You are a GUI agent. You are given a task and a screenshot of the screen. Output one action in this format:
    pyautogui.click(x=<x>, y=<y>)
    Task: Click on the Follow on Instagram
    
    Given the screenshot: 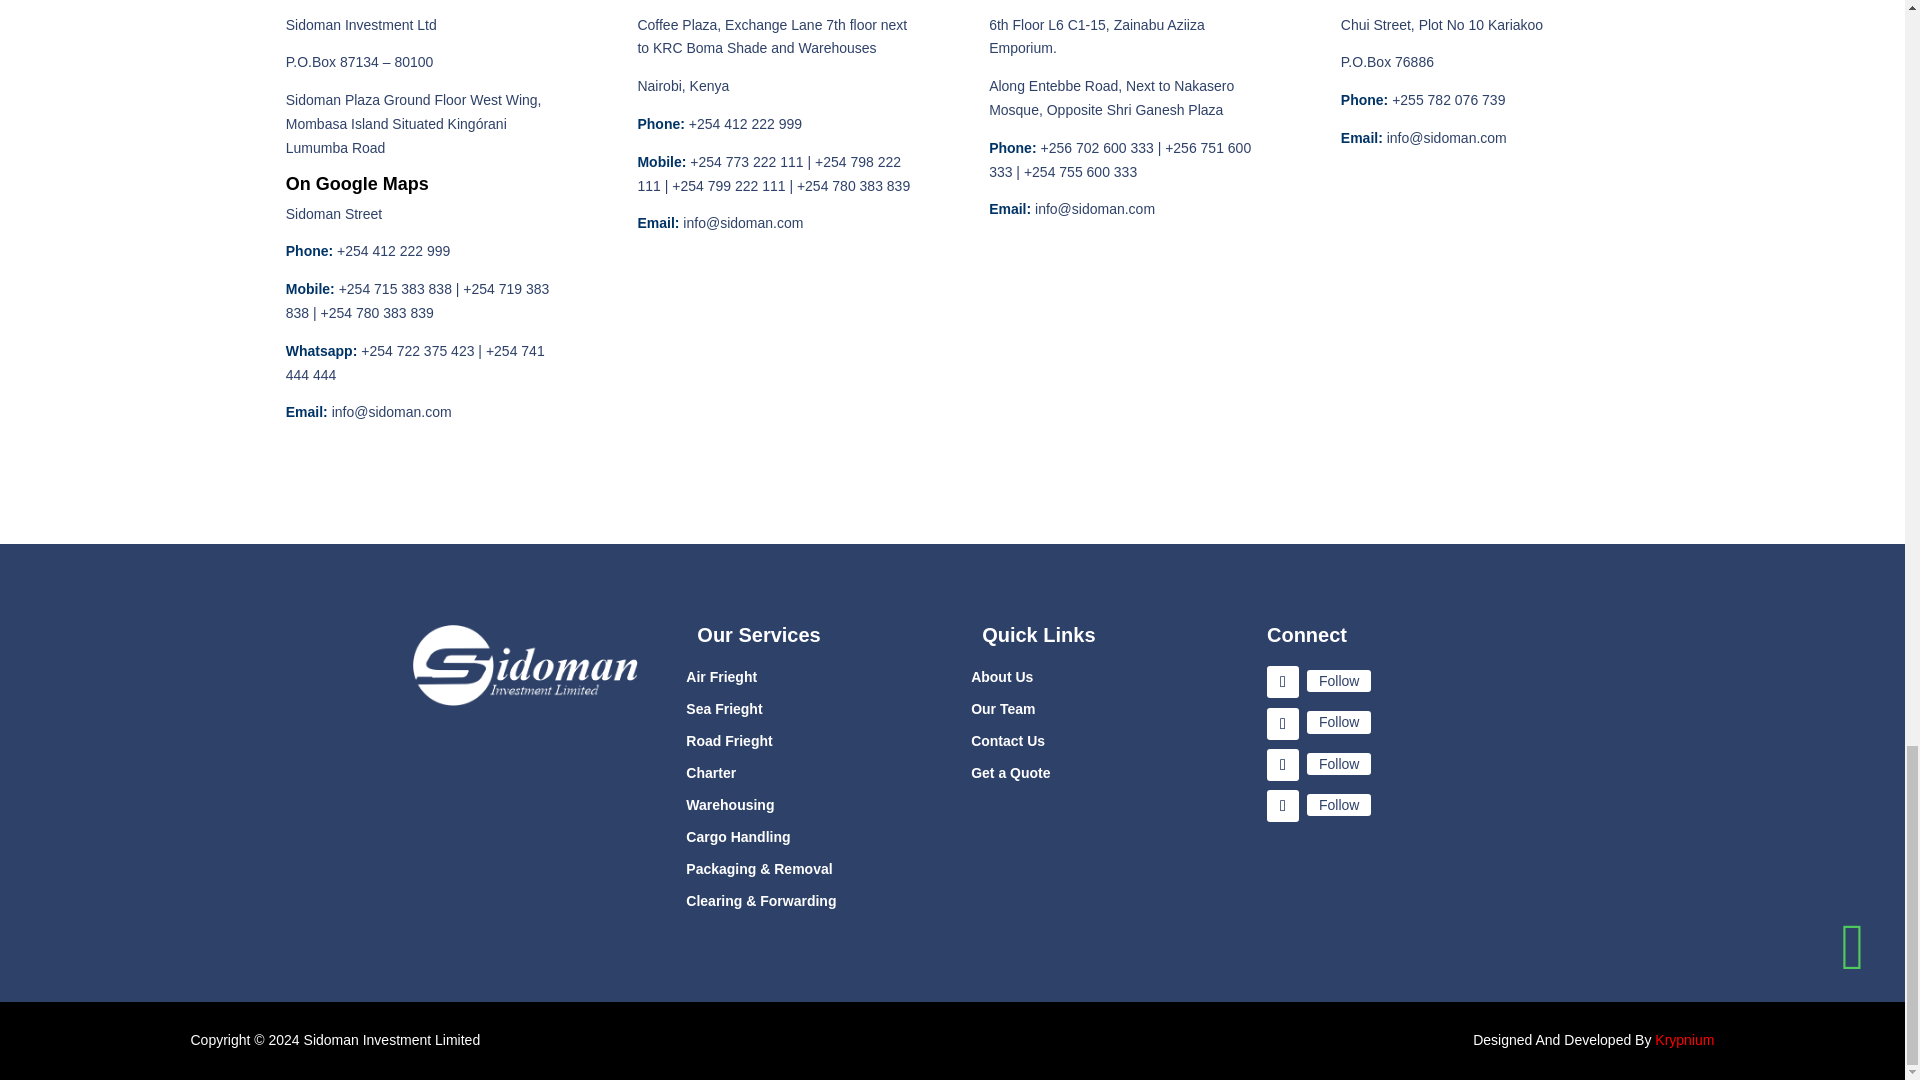 What is the action you would take?
    pyautogui.click(x=1283, y=764)
    